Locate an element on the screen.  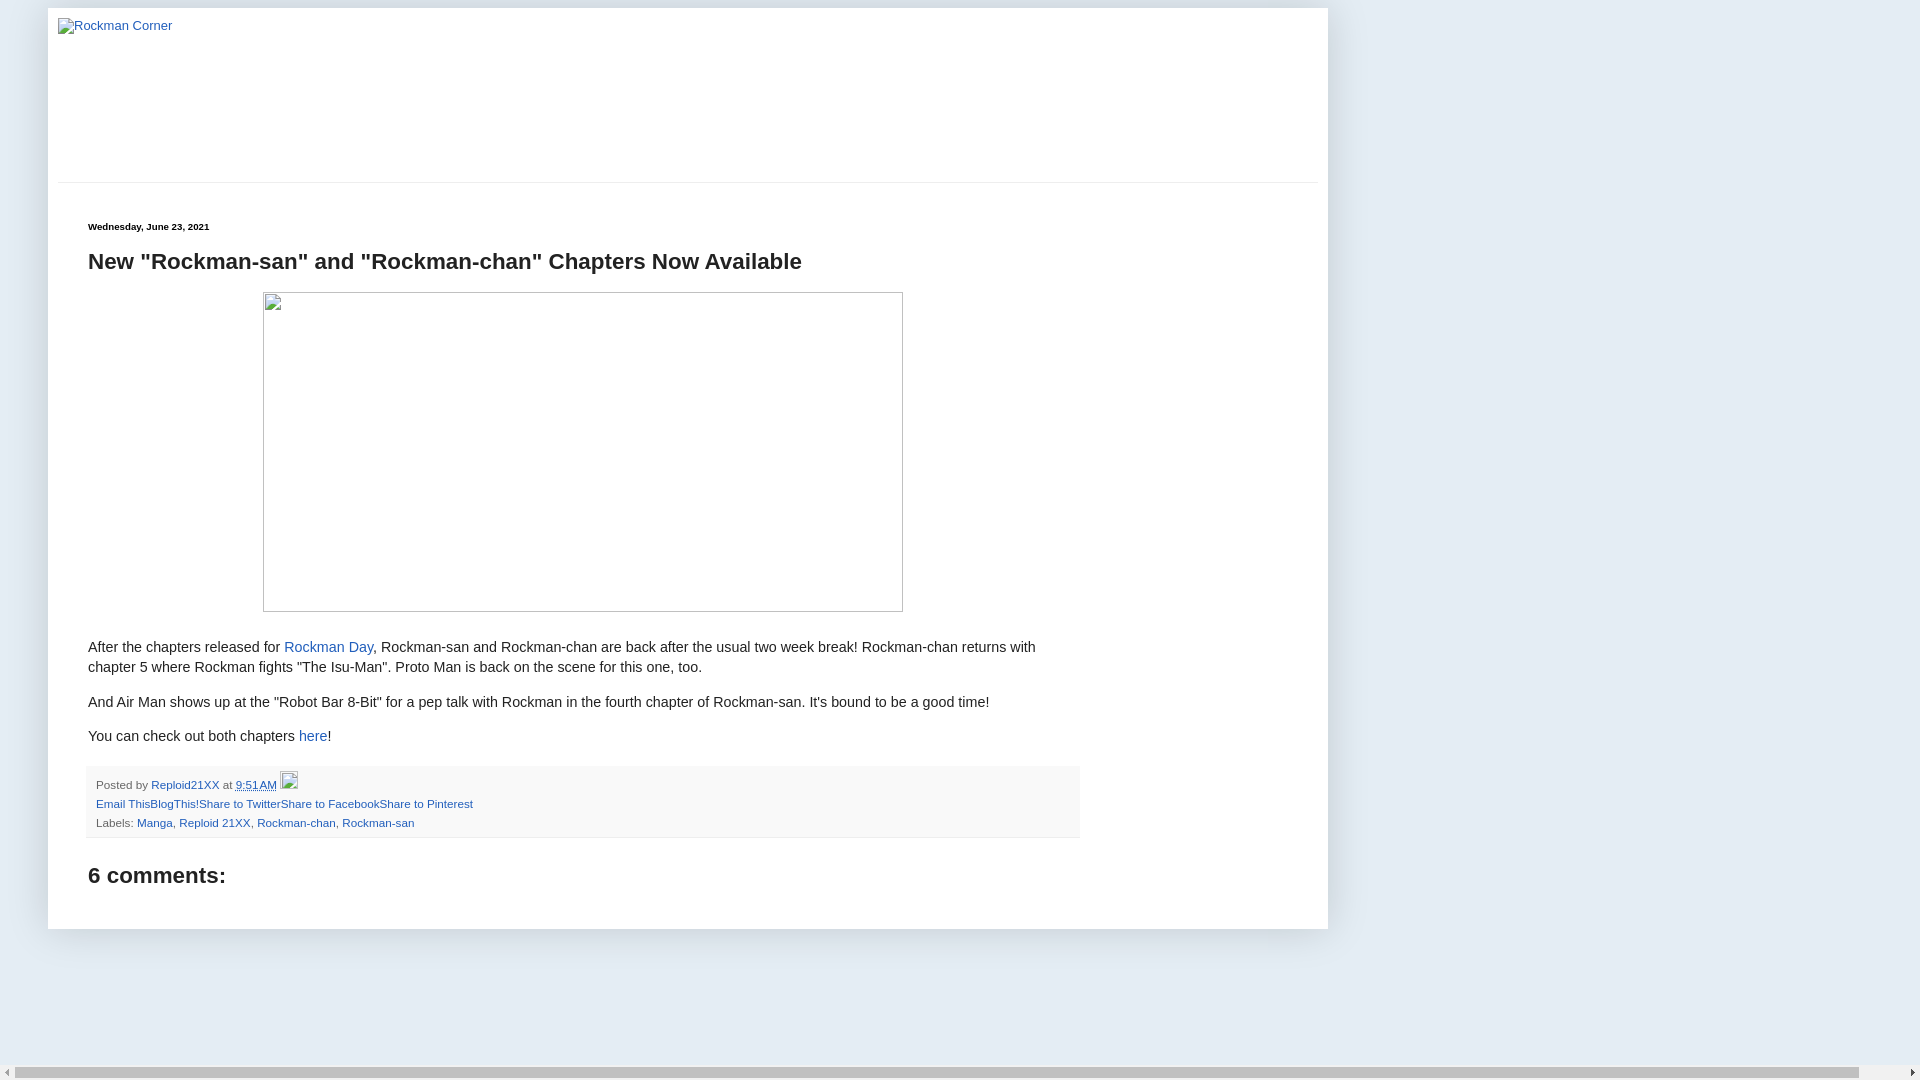
permanent link is located at coordinates (256, 784).